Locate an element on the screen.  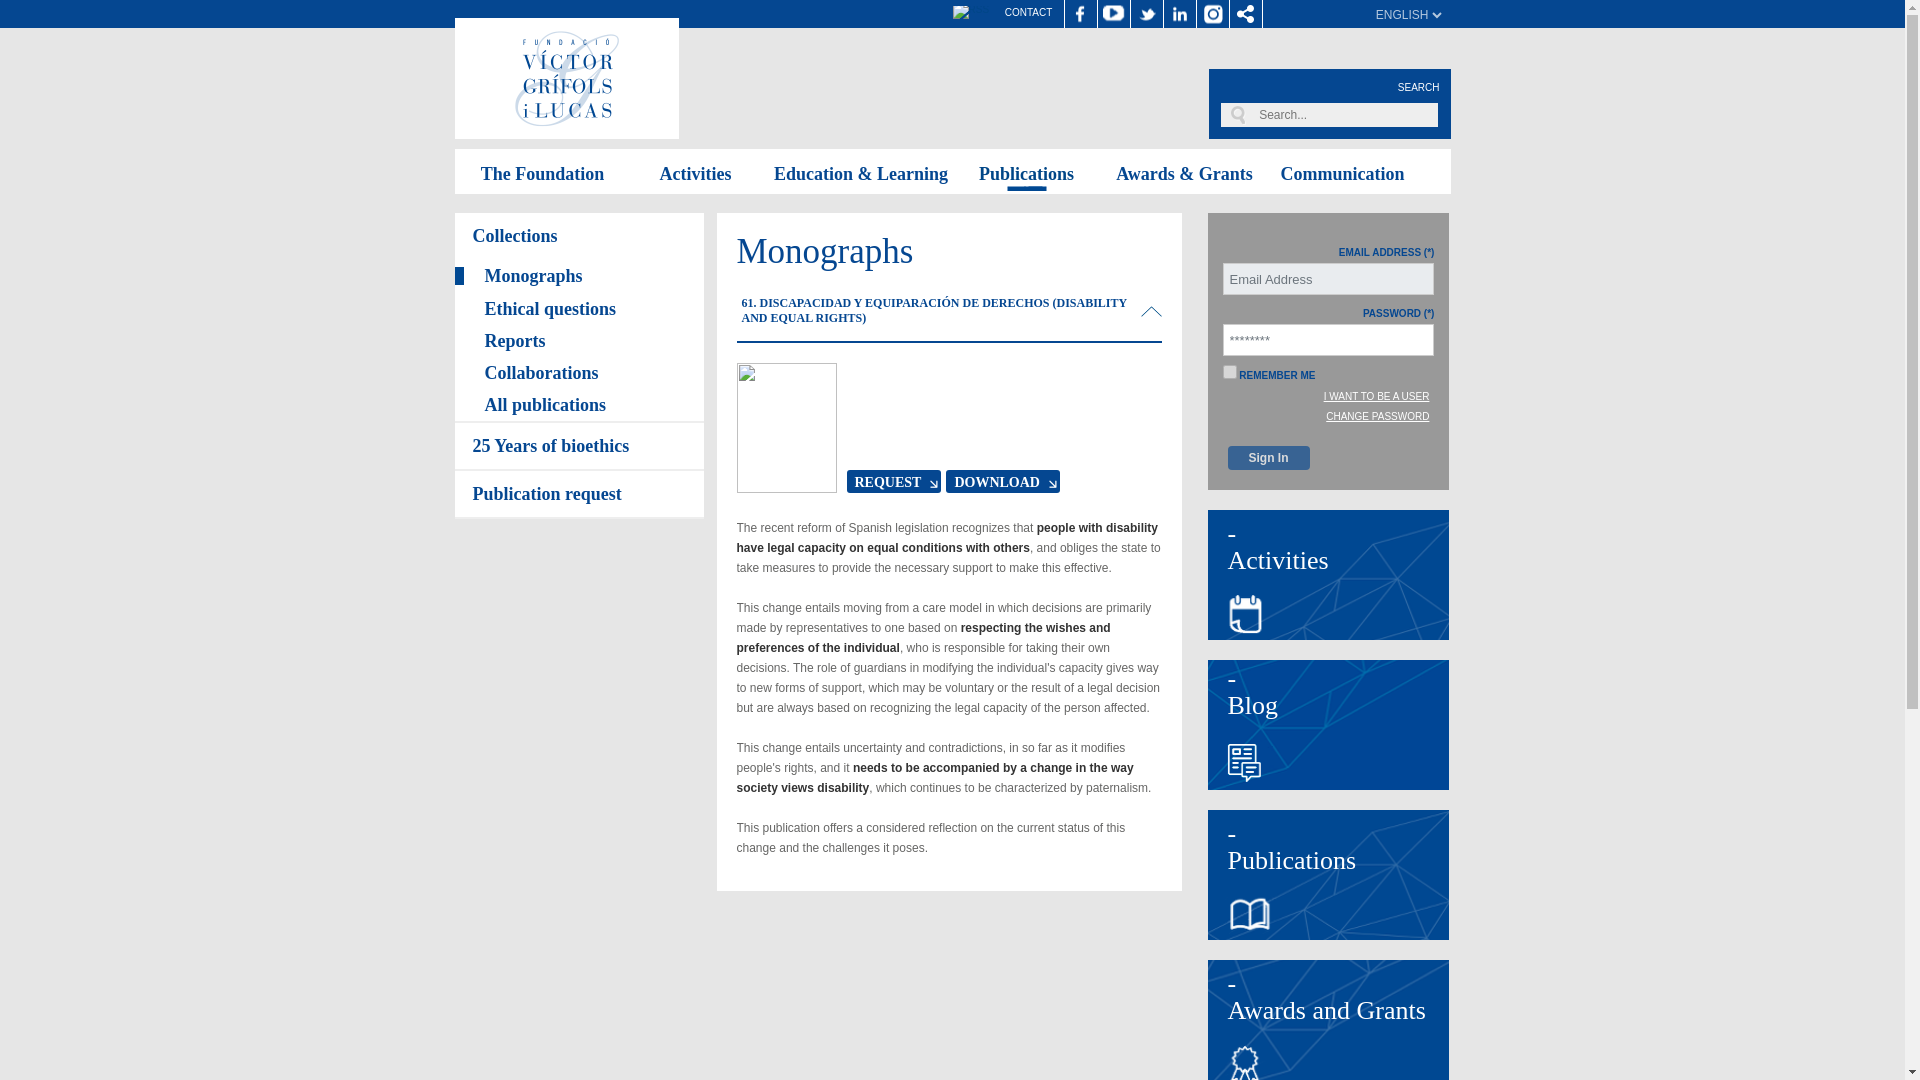
Follow our Youtube channel is located at coordinates (1114, 14).